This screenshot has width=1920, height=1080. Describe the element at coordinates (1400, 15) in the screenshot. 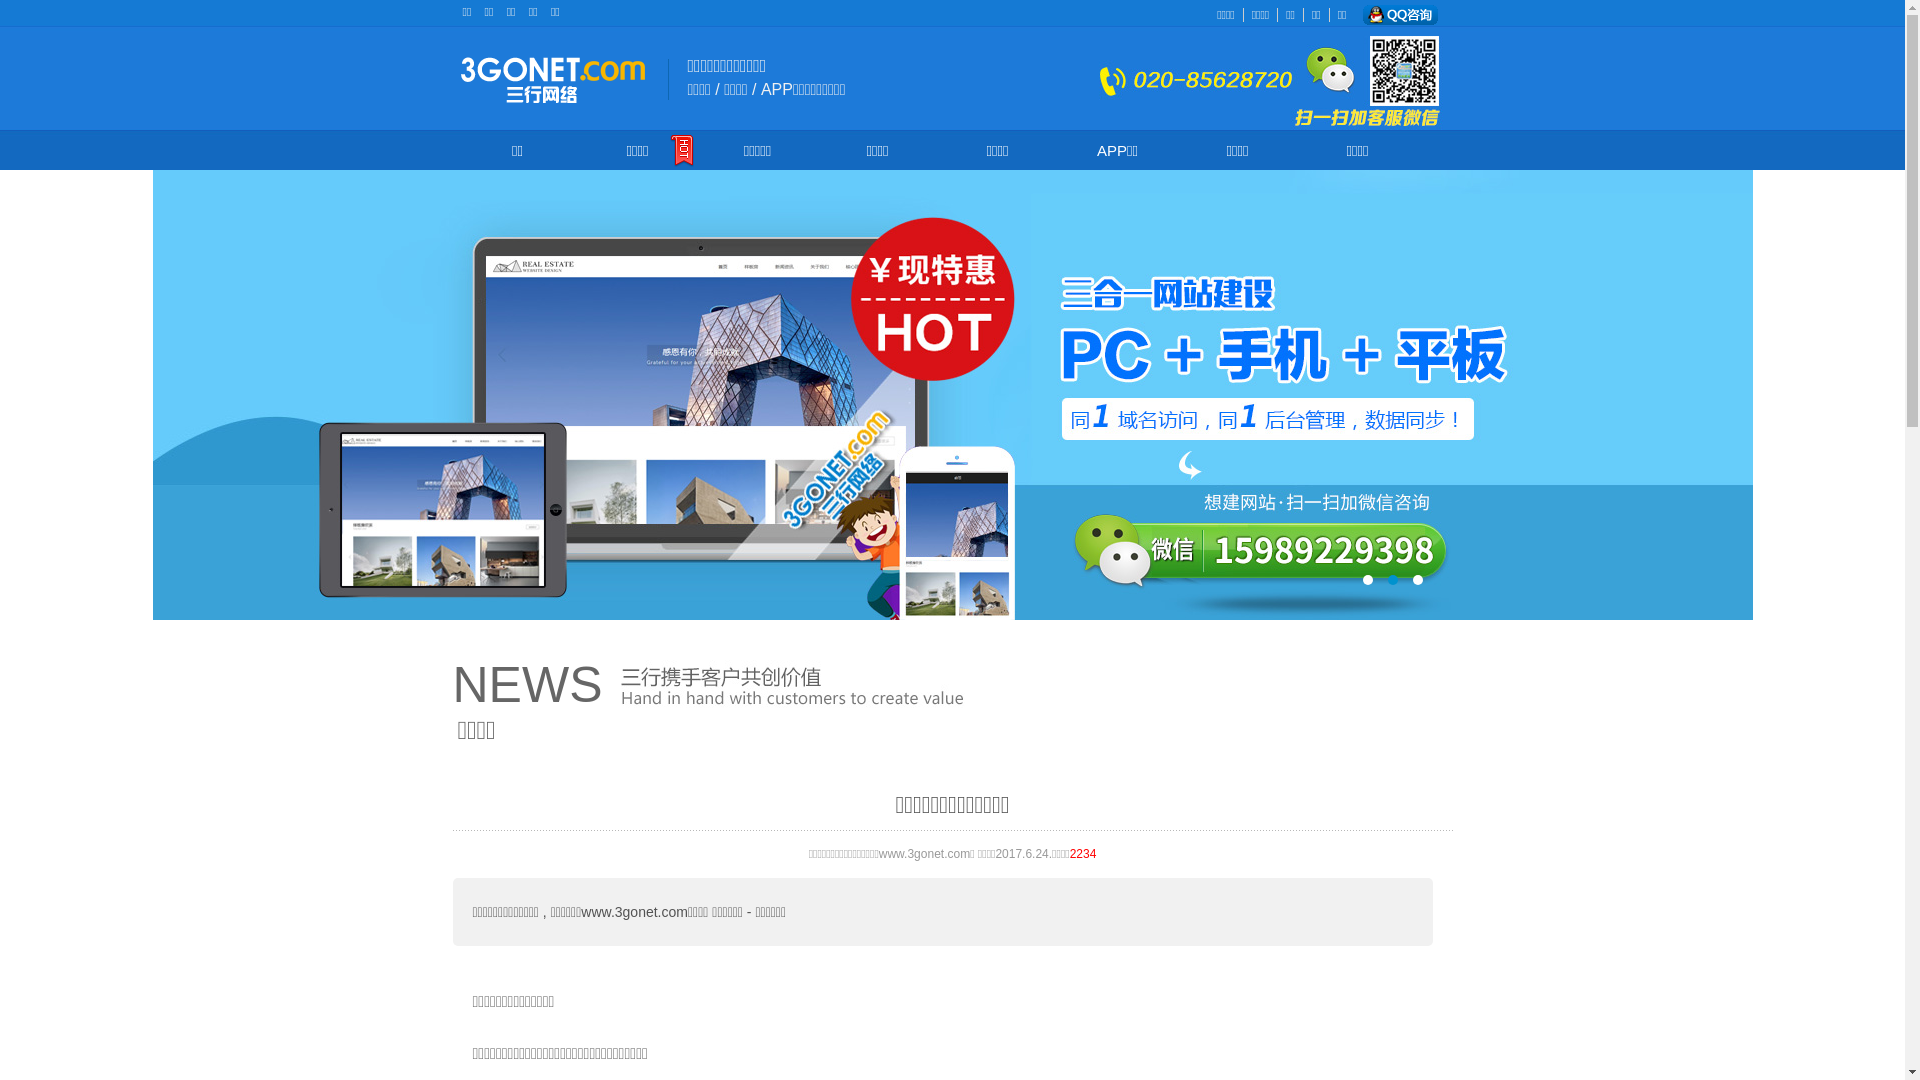

I see `QQ:974365087` at that location.